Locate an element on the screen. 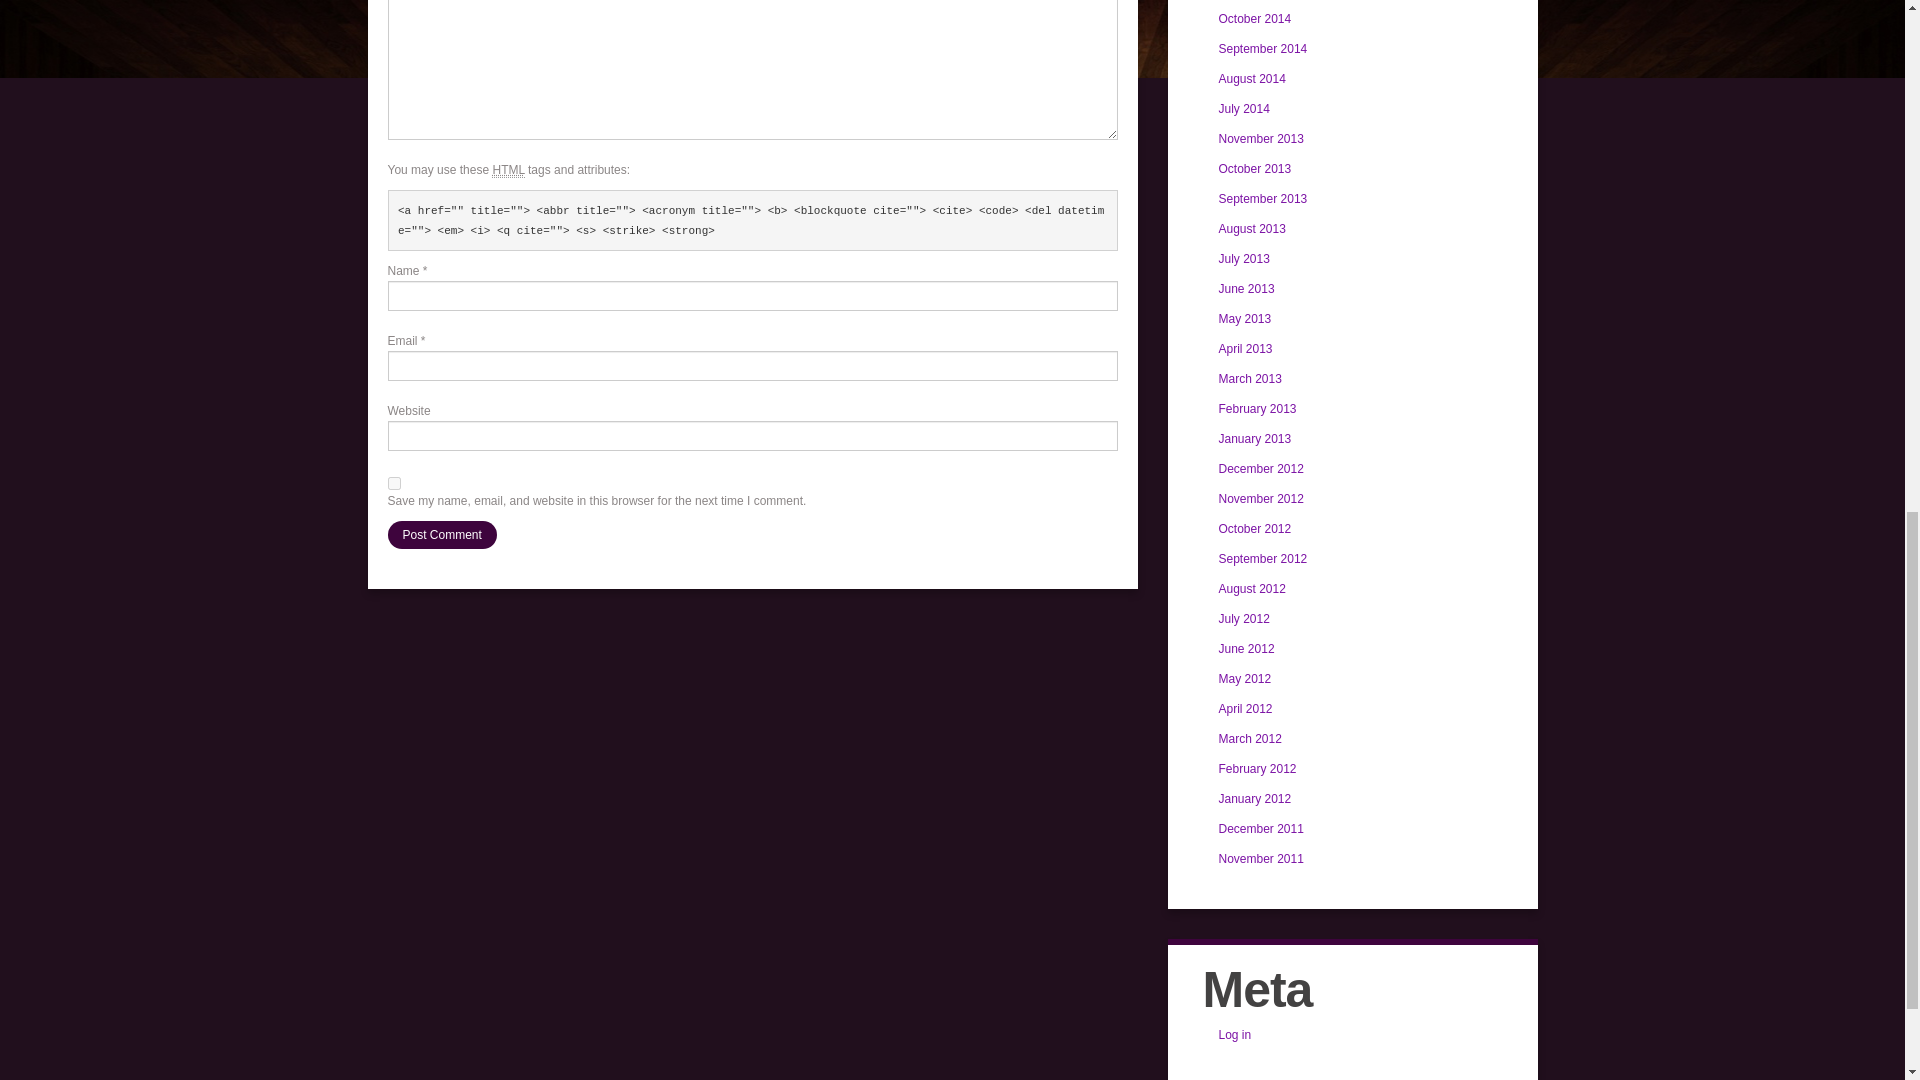 The height and width of the screenshot is (1080, 1920). October 2014 is located at coordinates (1254, 18).